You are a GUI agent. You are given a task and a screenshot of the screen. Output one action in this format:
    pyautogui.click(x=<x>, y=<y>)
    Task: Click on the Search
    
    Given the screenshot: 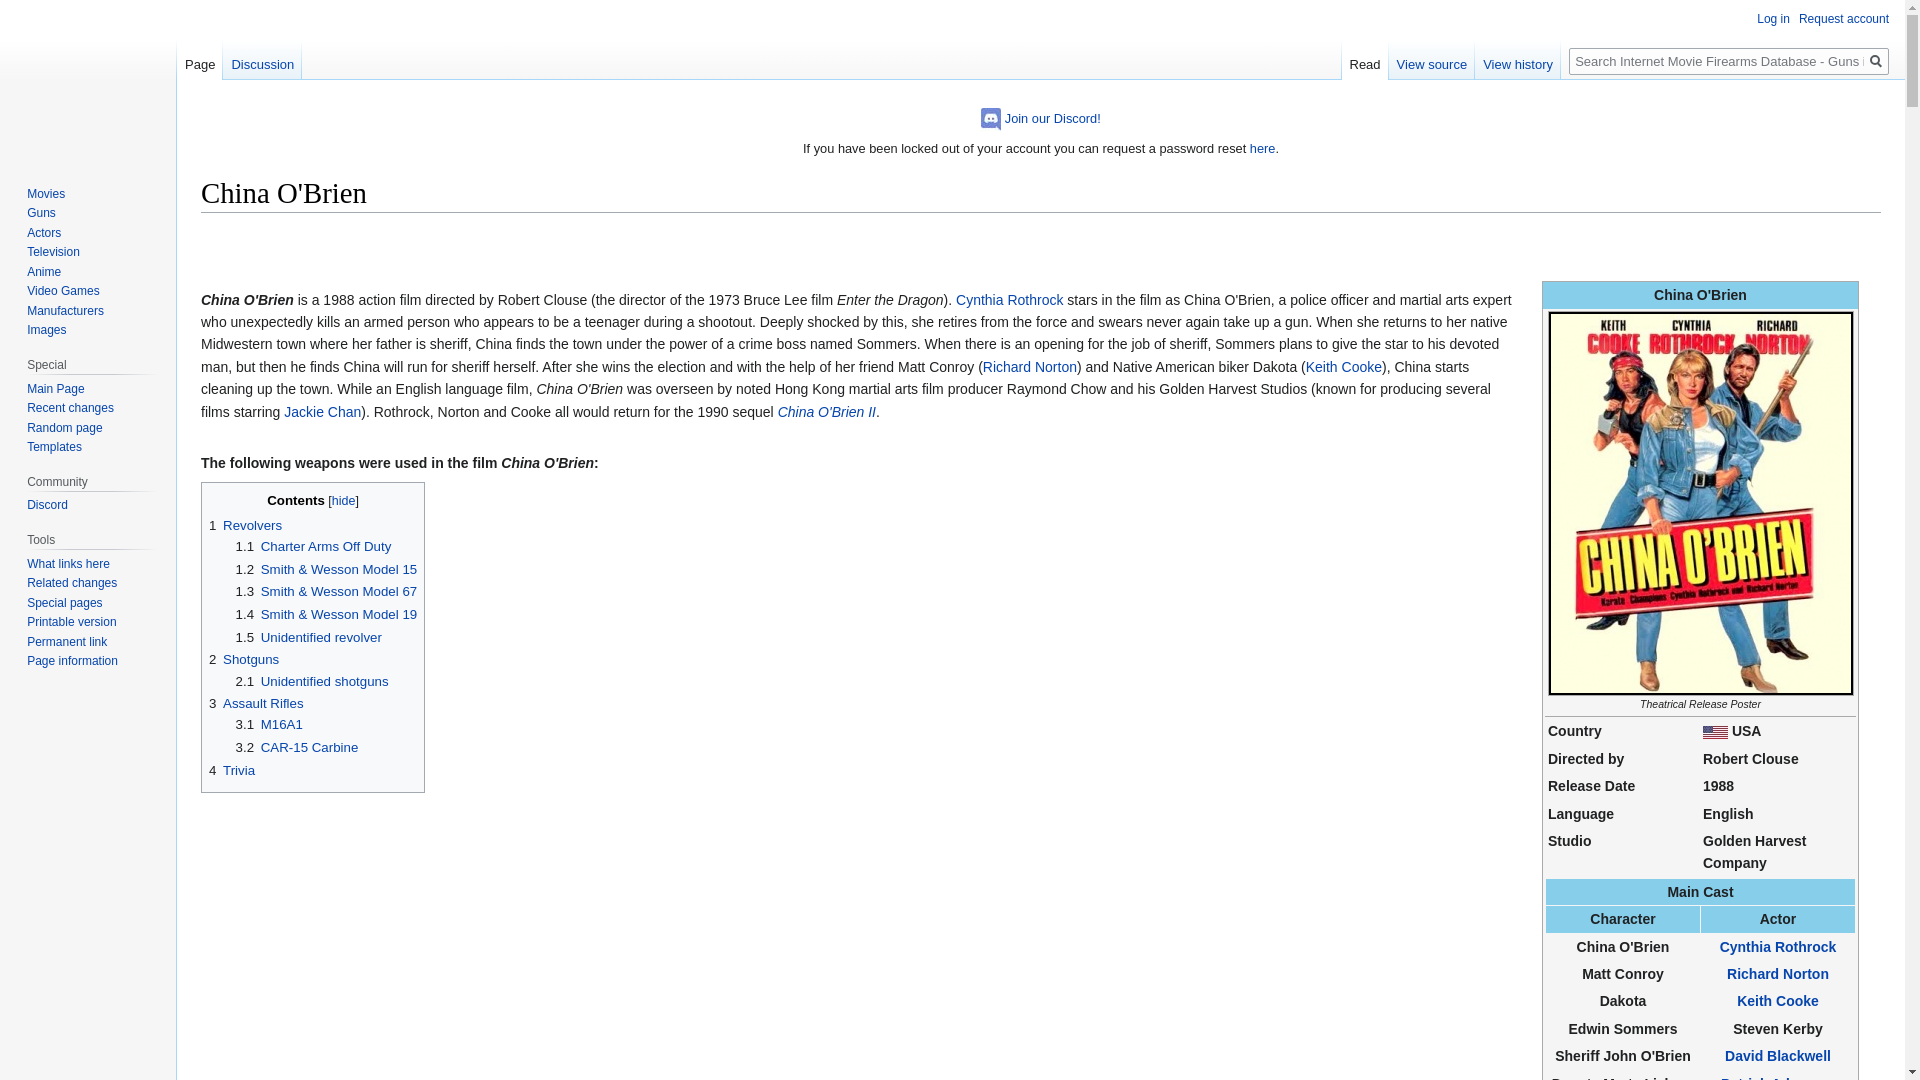 What is the action you would take?
    pyautogui.click(x=1876, y=61)
    